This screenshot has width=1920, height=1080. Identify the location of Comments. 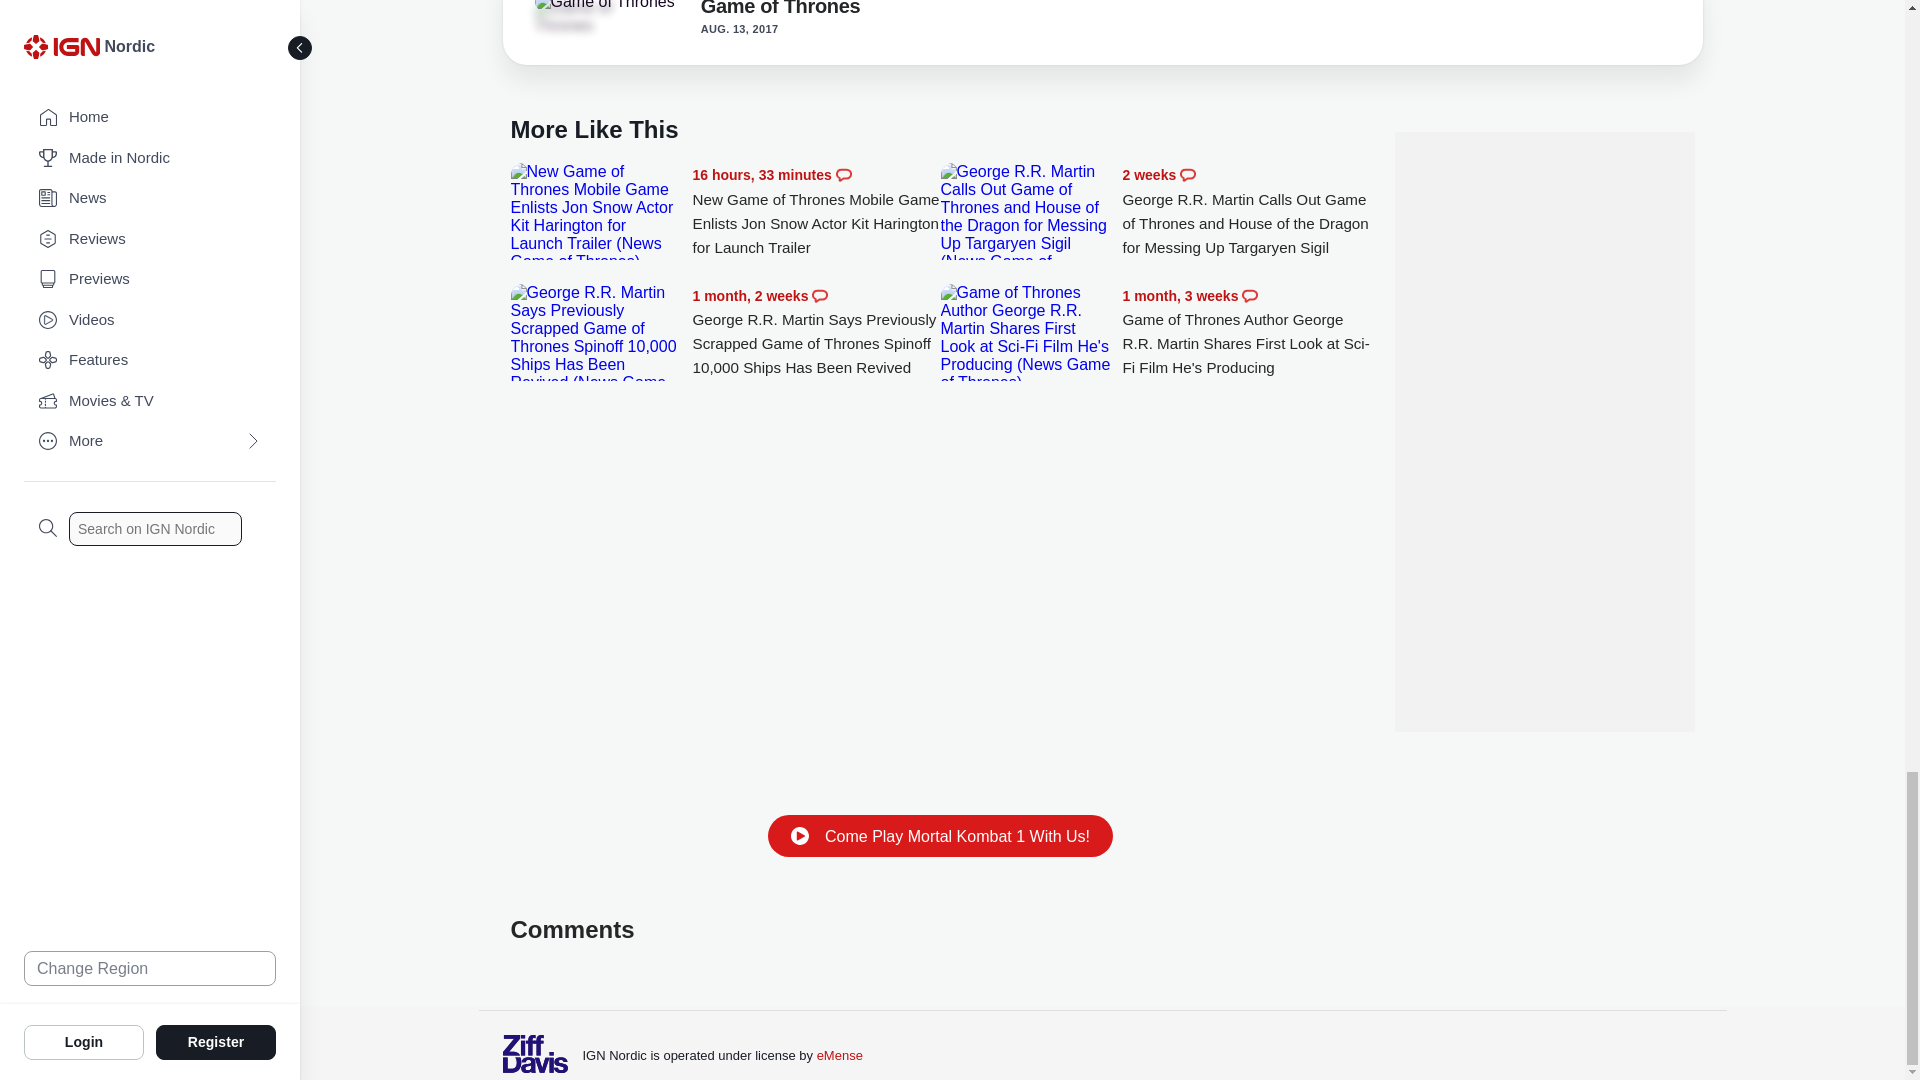
(844, 174).